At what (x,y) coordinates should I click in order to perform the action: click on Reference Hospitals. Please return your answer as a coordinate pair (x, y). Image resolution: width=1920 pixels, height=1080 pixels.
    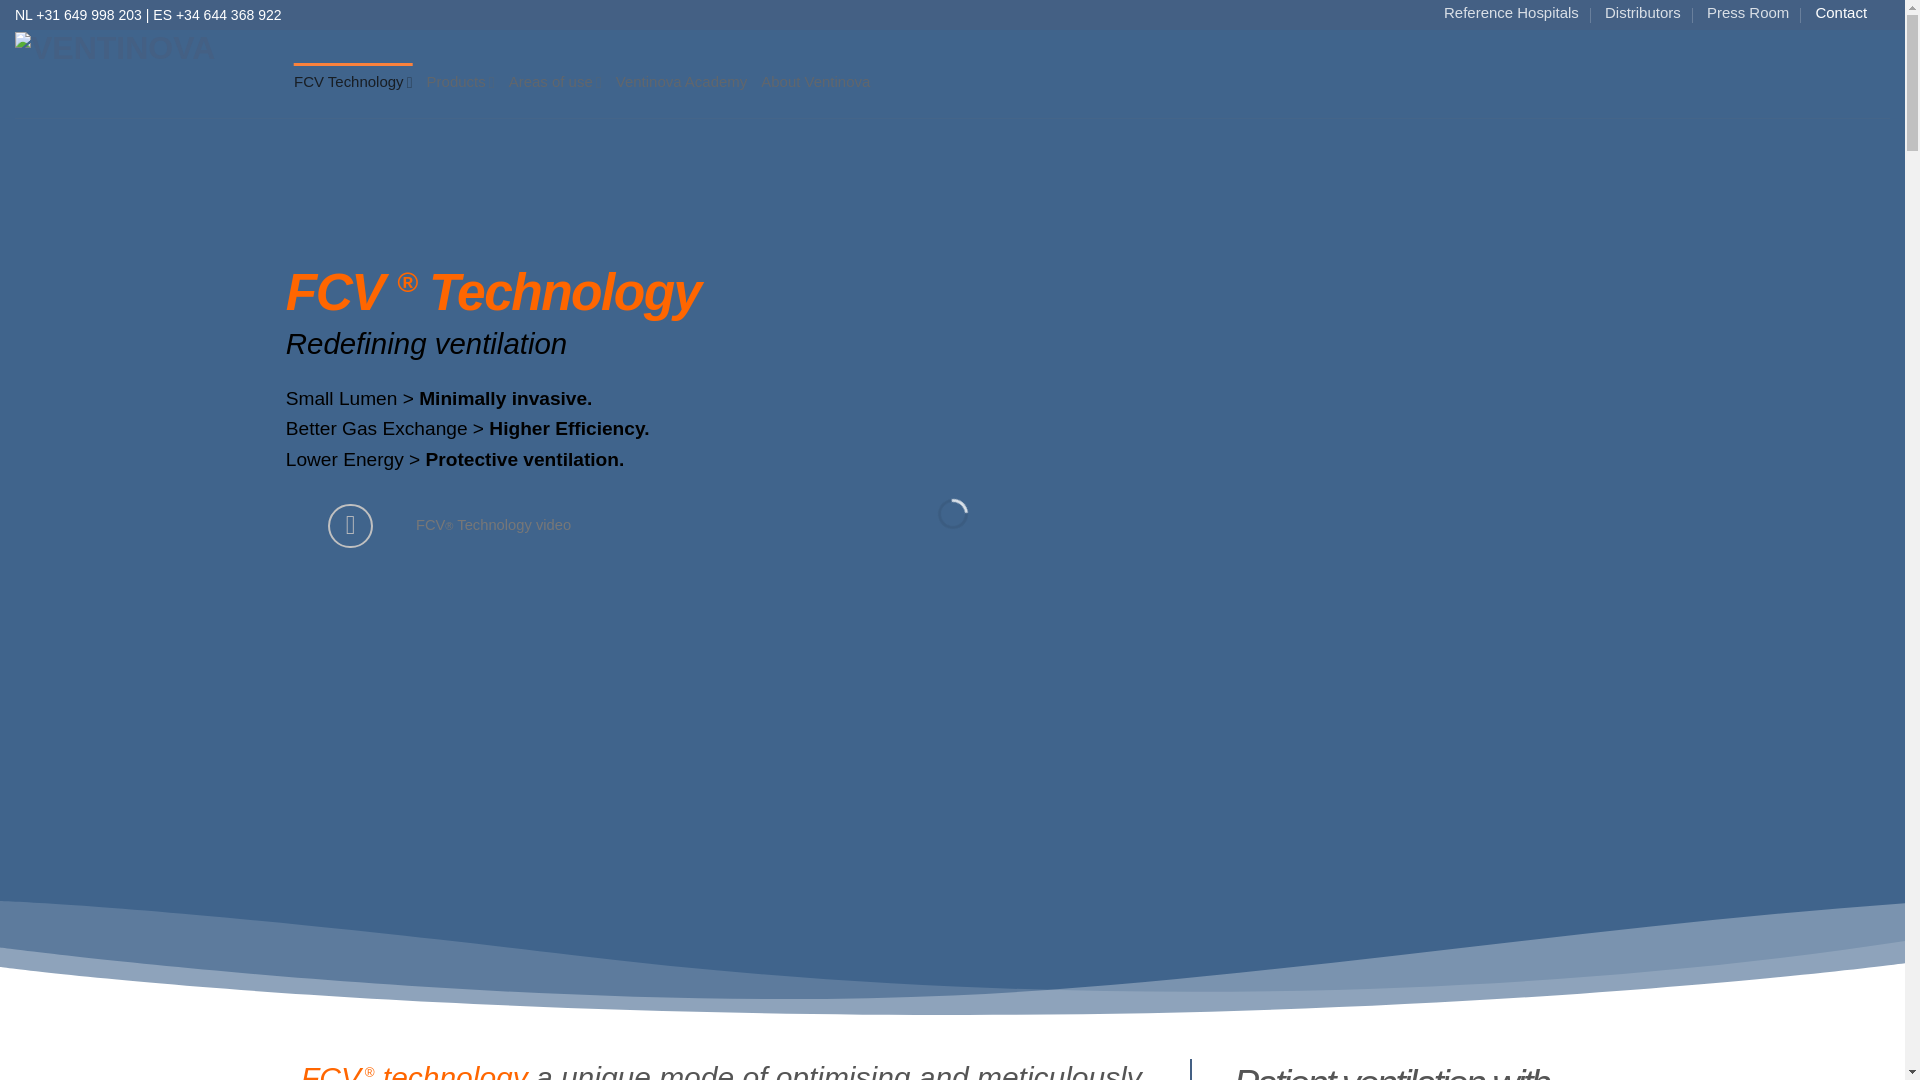
    Looking at the image, I should click on (1510, 12).